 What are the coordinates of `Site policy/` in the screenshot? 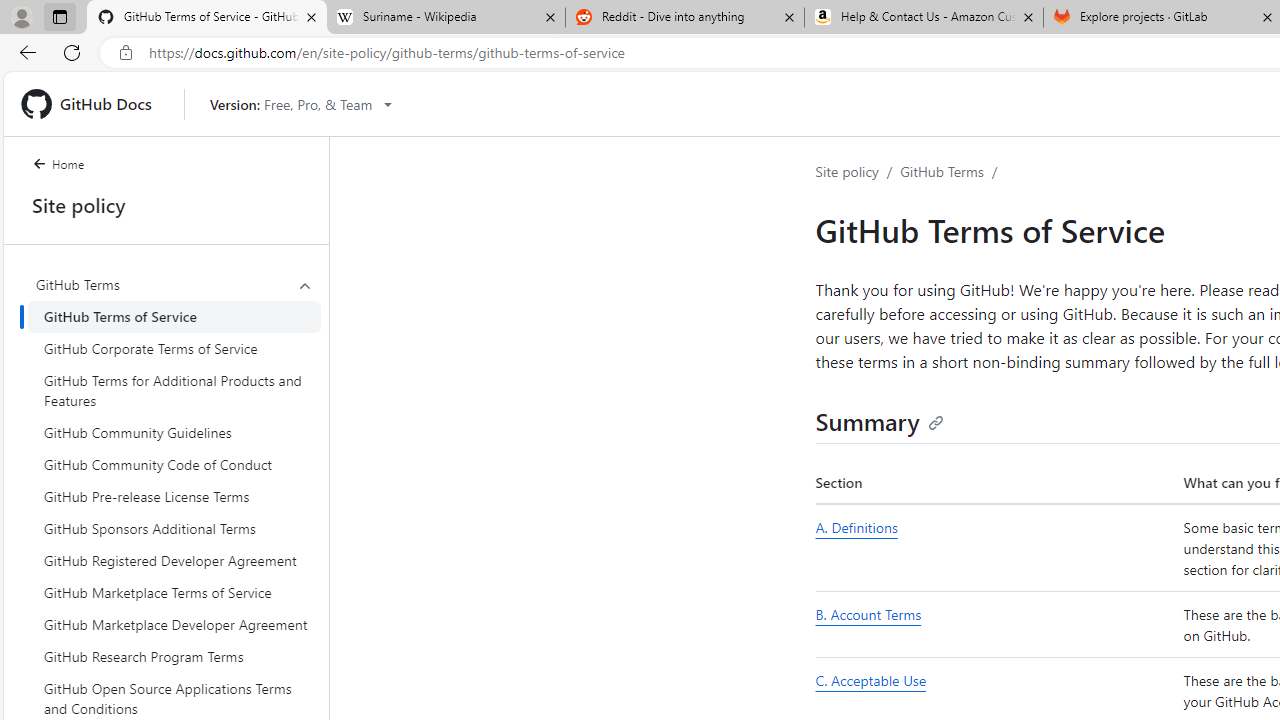 It's located at (858, 172).